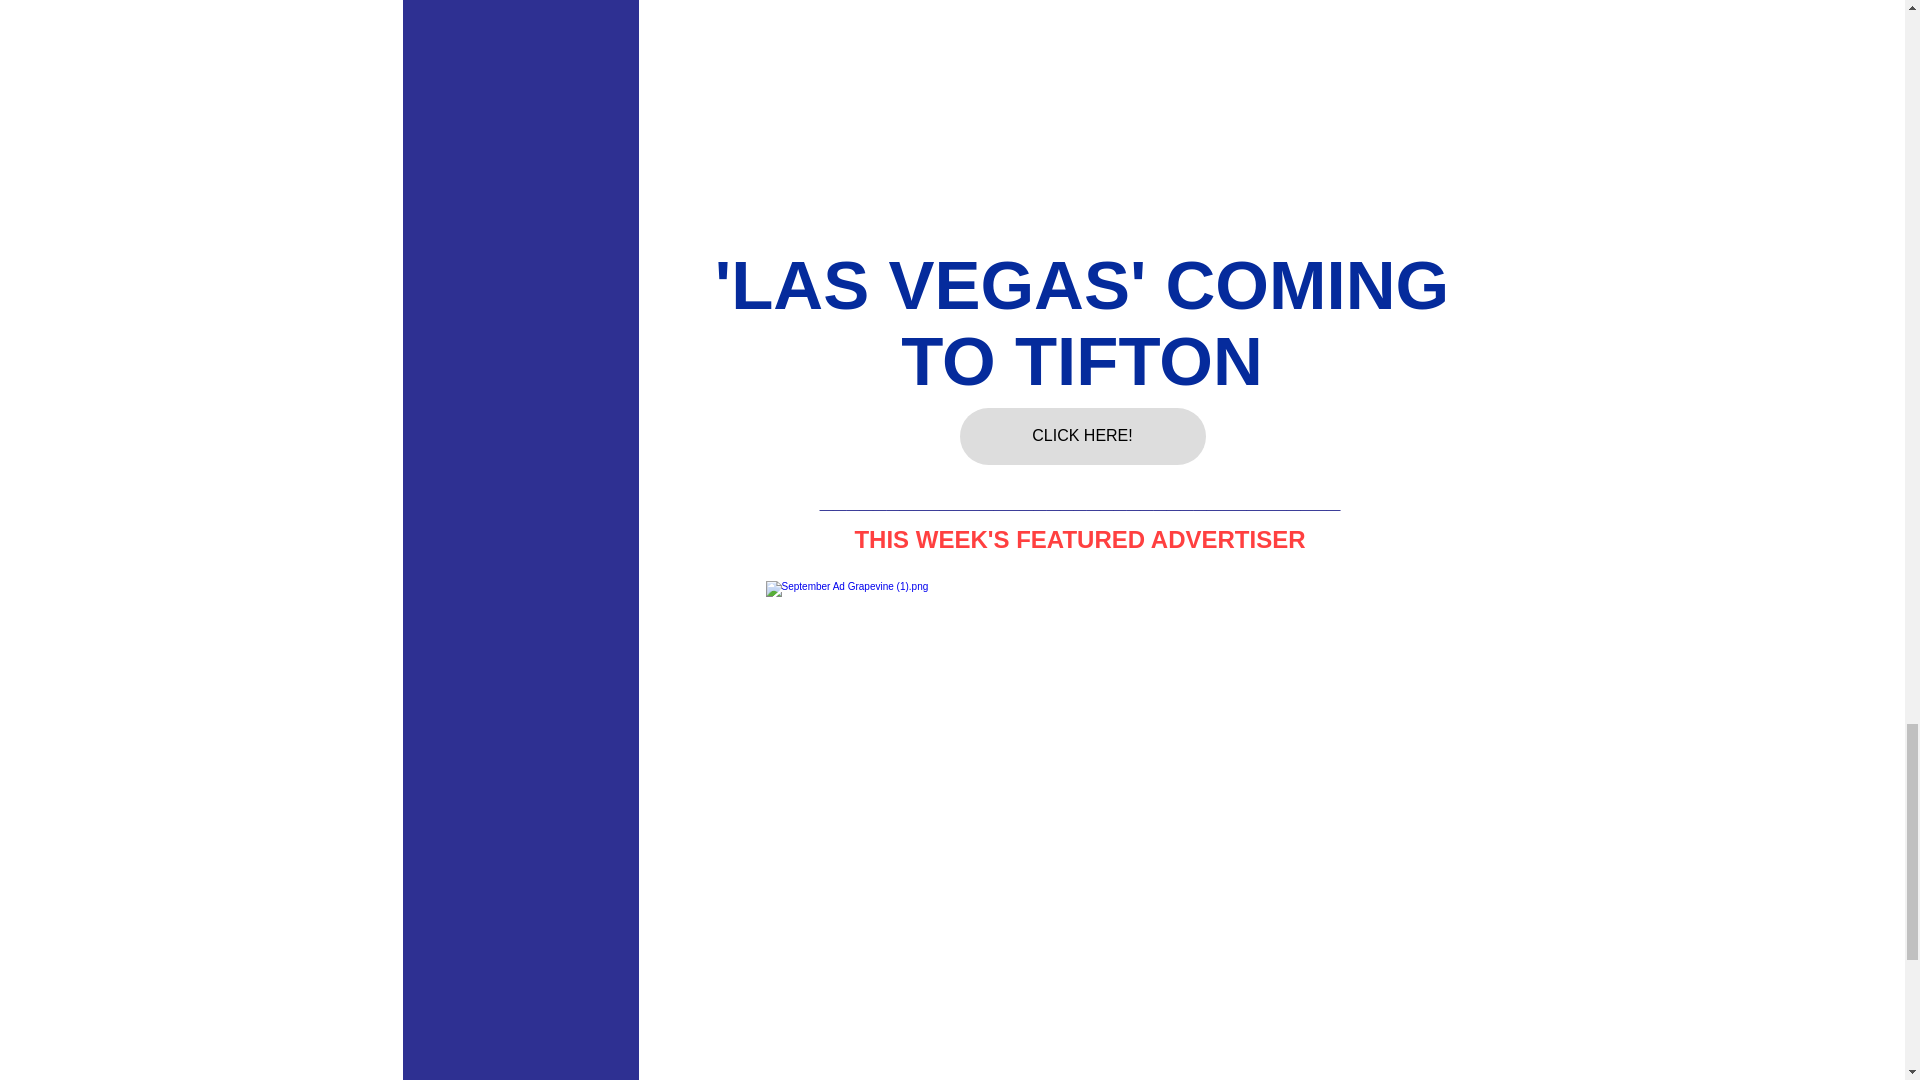 This screenshot has height=1080, width=1920. Describe the element at coordinates (1082, 323) in the screenshot. I see `Tift Theatre - Grapevine  November Ad.pn` at that location.